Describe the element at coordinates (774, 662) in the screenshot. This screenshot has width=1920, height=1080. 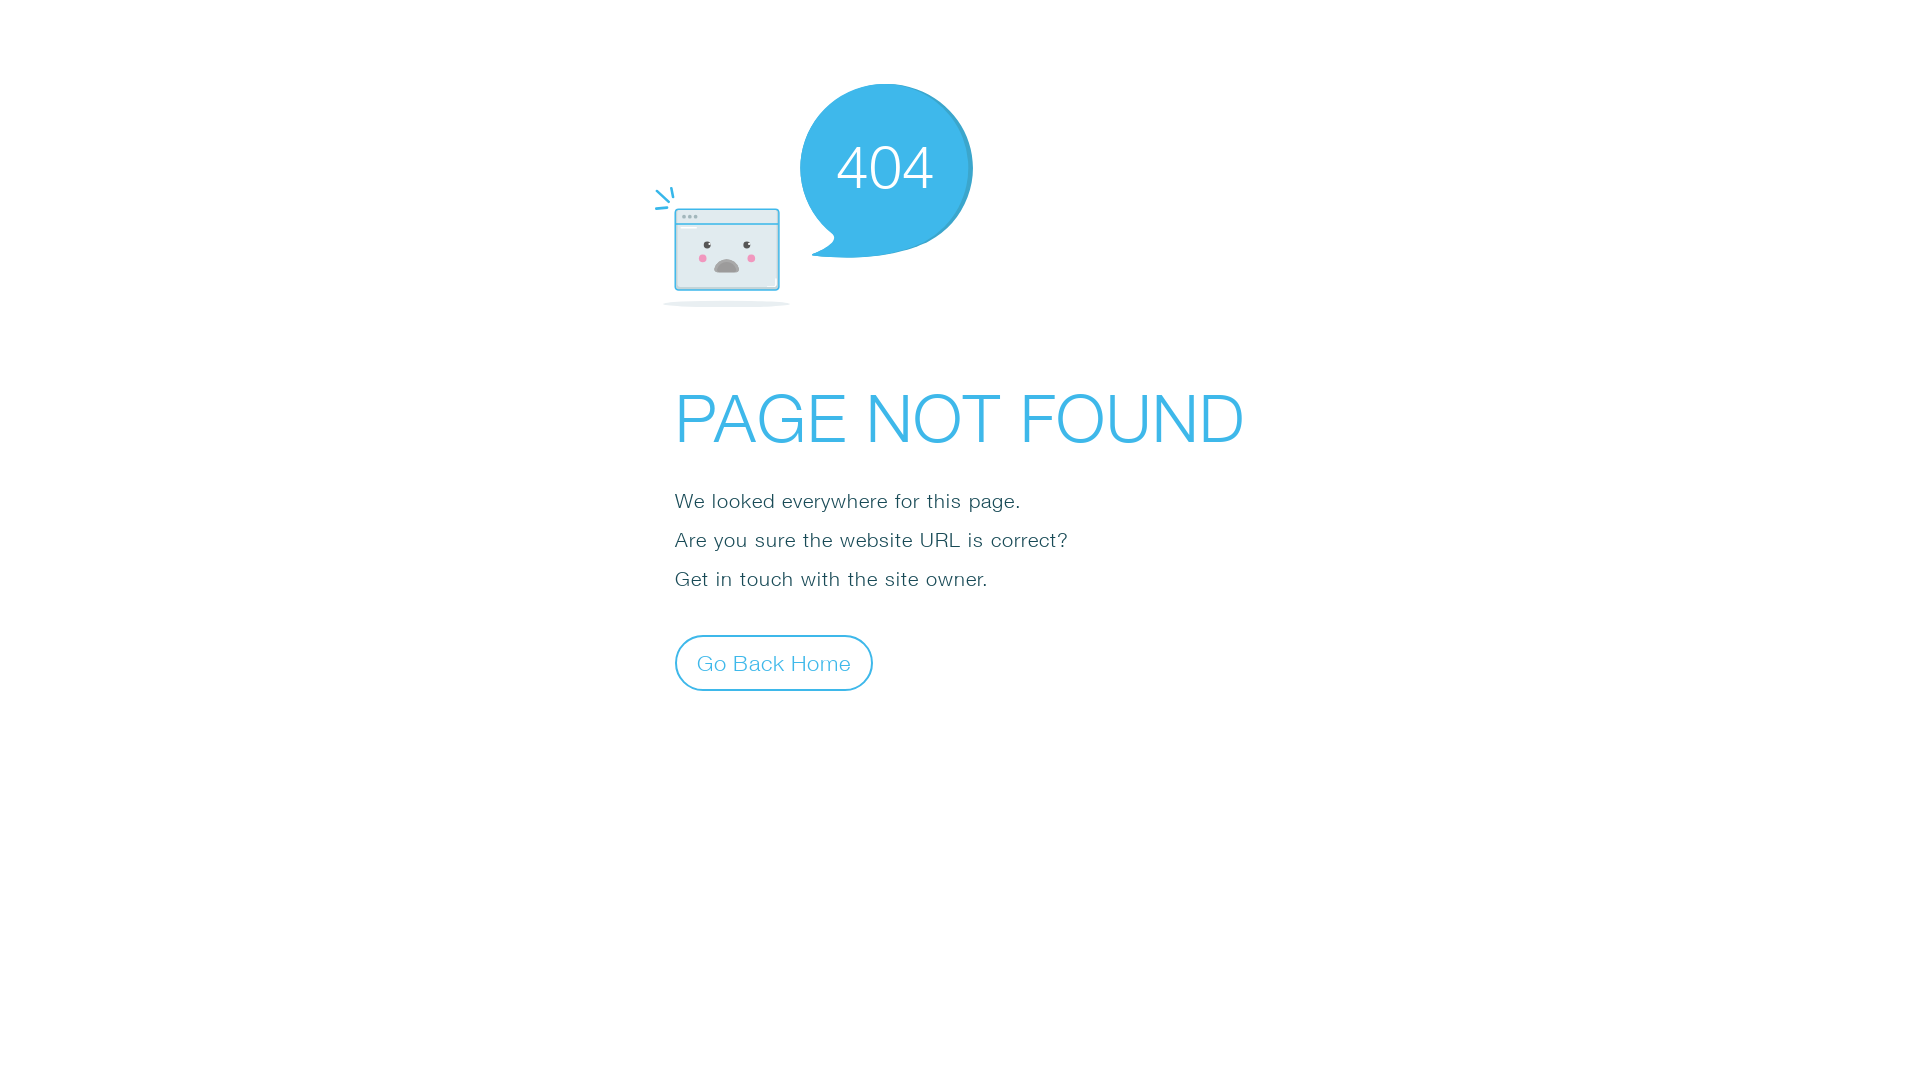
I see `Go Back Home` at that location.